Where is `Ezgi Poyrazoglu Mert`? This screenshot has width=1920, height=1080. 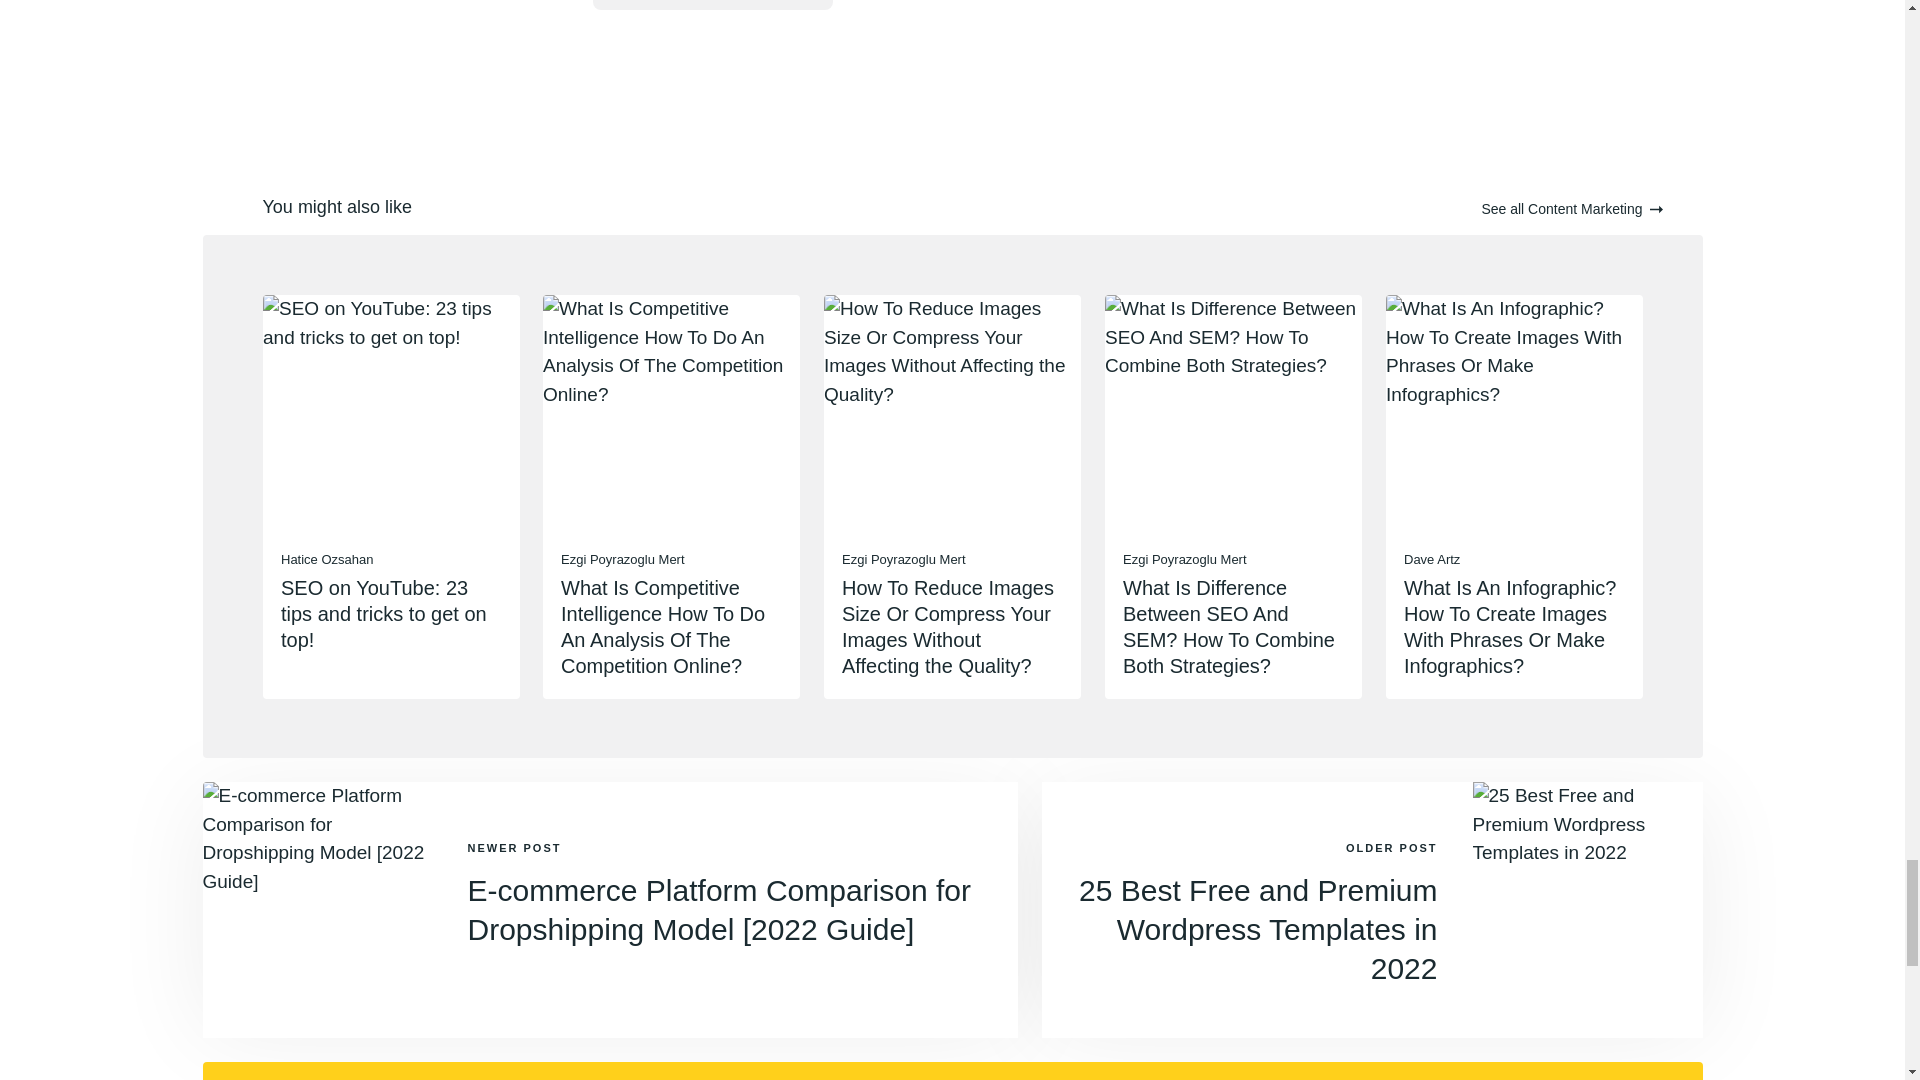
Ezgi Poyrazoglu Mert is located at coordinates (622, 559).